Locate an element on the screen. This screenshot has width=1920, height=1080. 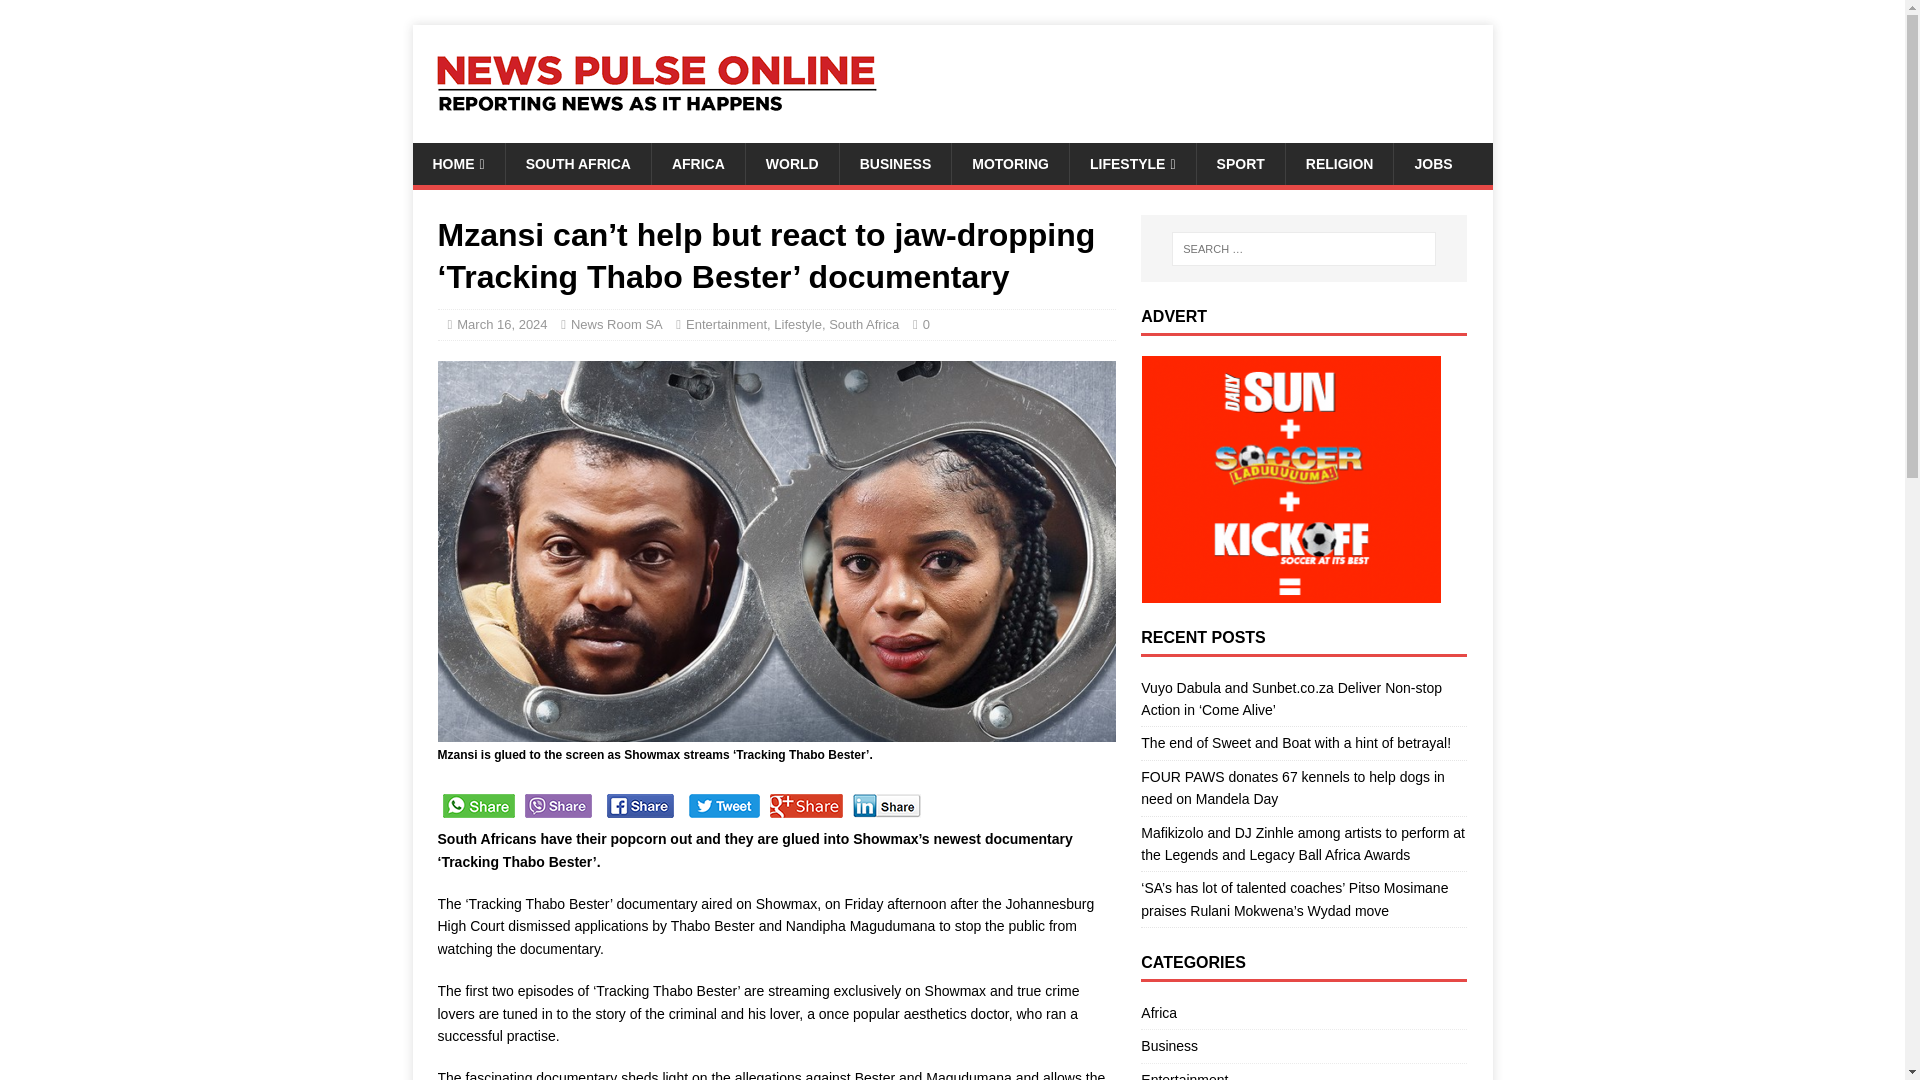
JOBS is located at coordinates (1432, 163).